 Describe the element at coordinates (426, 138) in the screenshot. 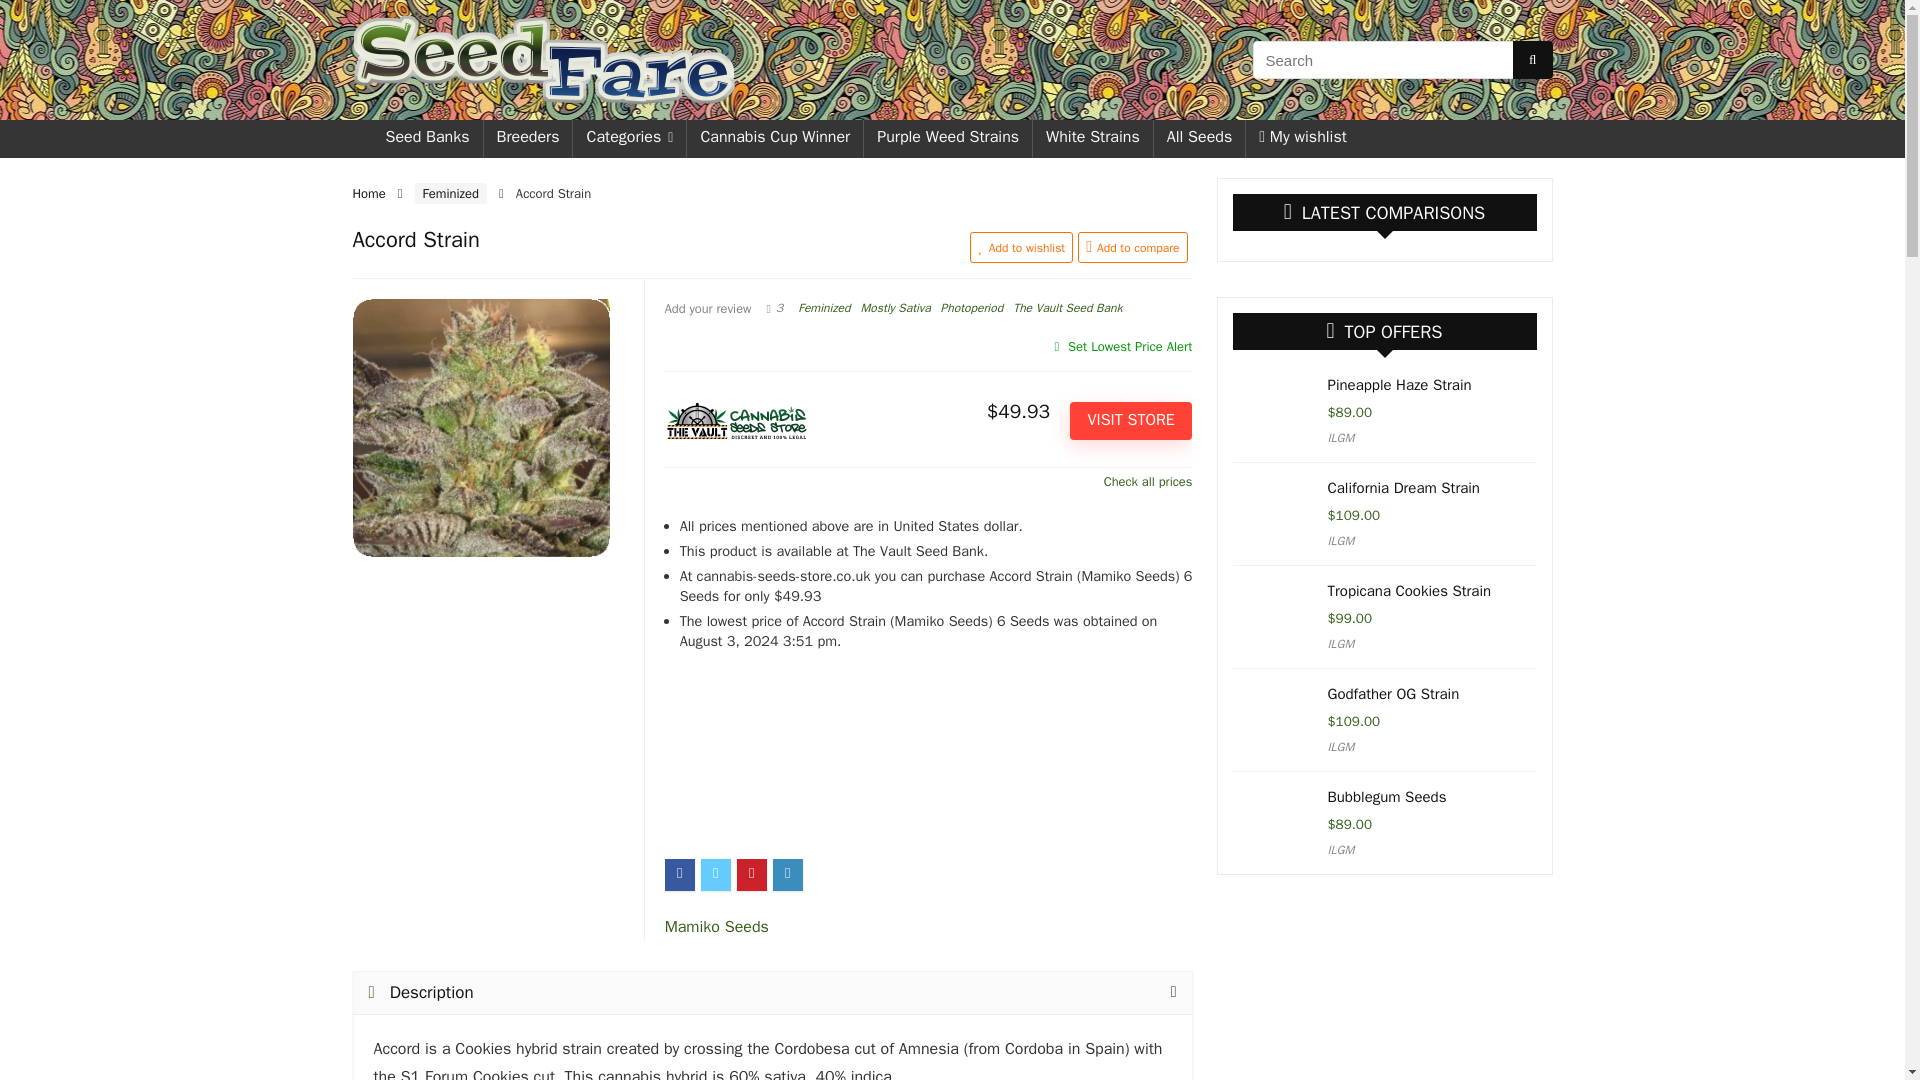

I see `Seed Banks` at that location.